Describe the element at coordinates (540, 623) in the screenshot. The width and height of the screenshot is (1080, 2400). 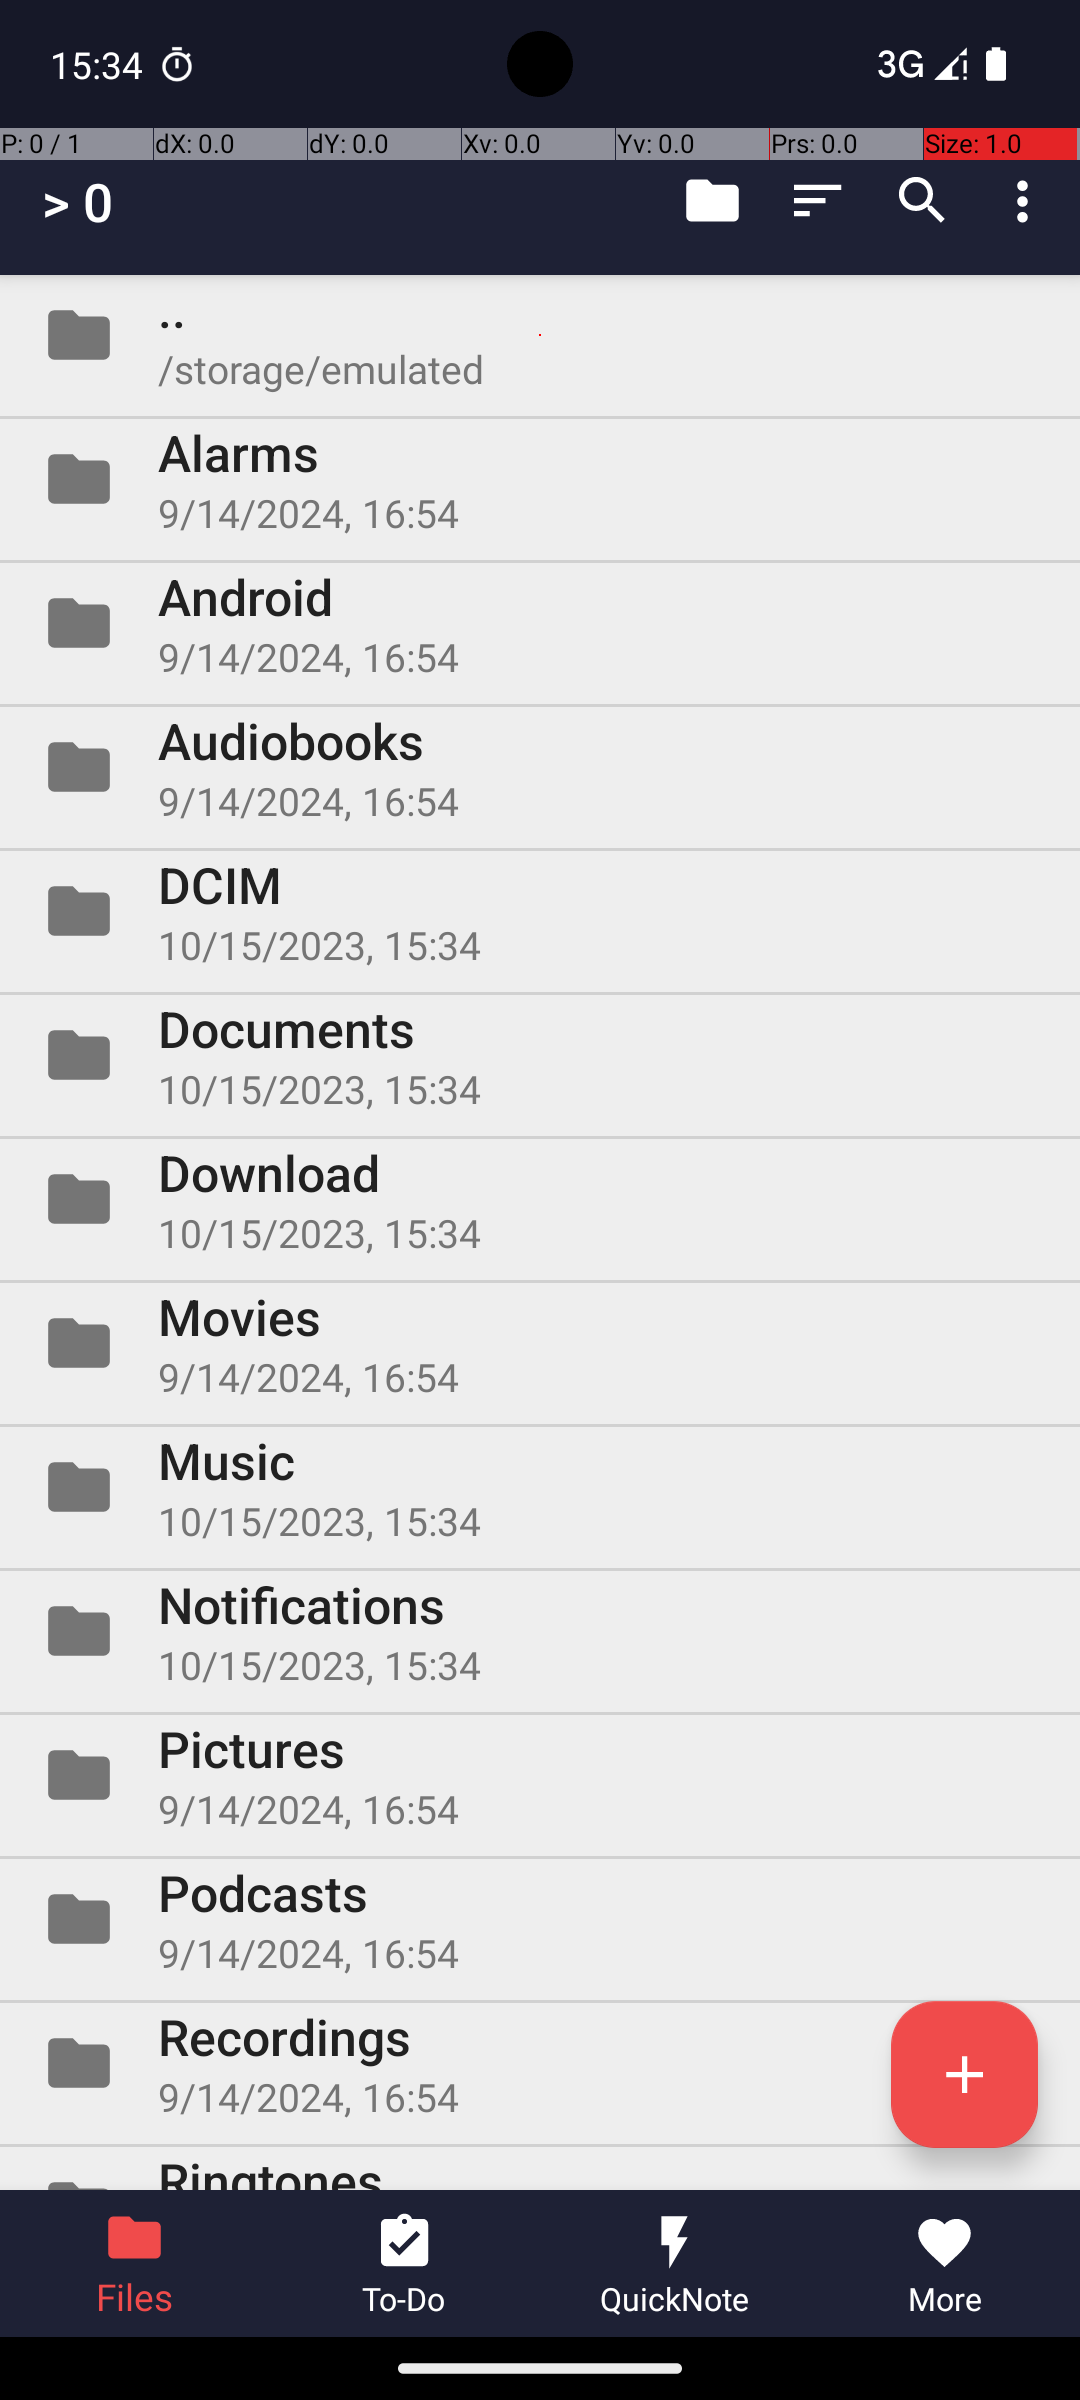
I see `Folder Android ` at that location.